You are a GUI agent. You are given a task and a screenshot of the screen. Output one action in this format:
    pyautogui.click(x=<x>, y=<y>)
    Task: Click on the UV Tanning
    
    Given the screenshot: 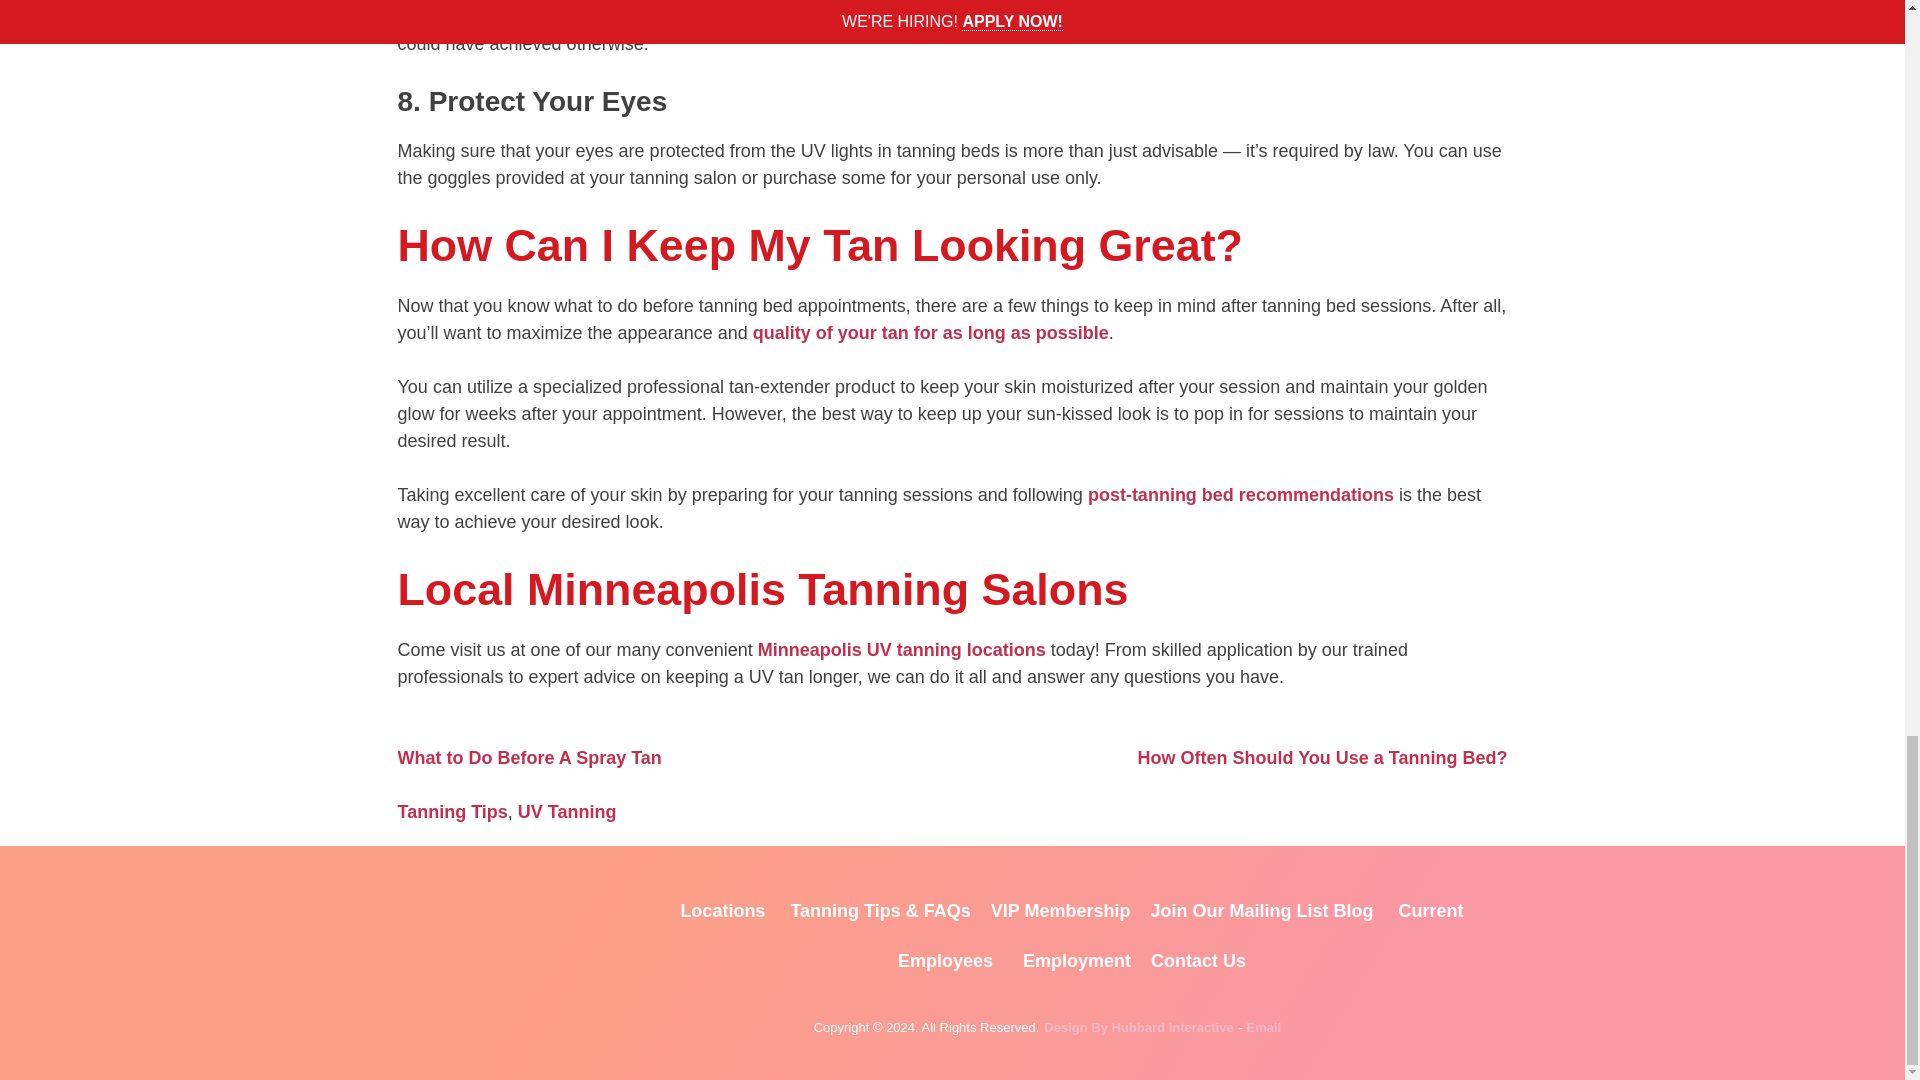 What is the action you would take?
    pyautogui.click(x=567, y=812)
    